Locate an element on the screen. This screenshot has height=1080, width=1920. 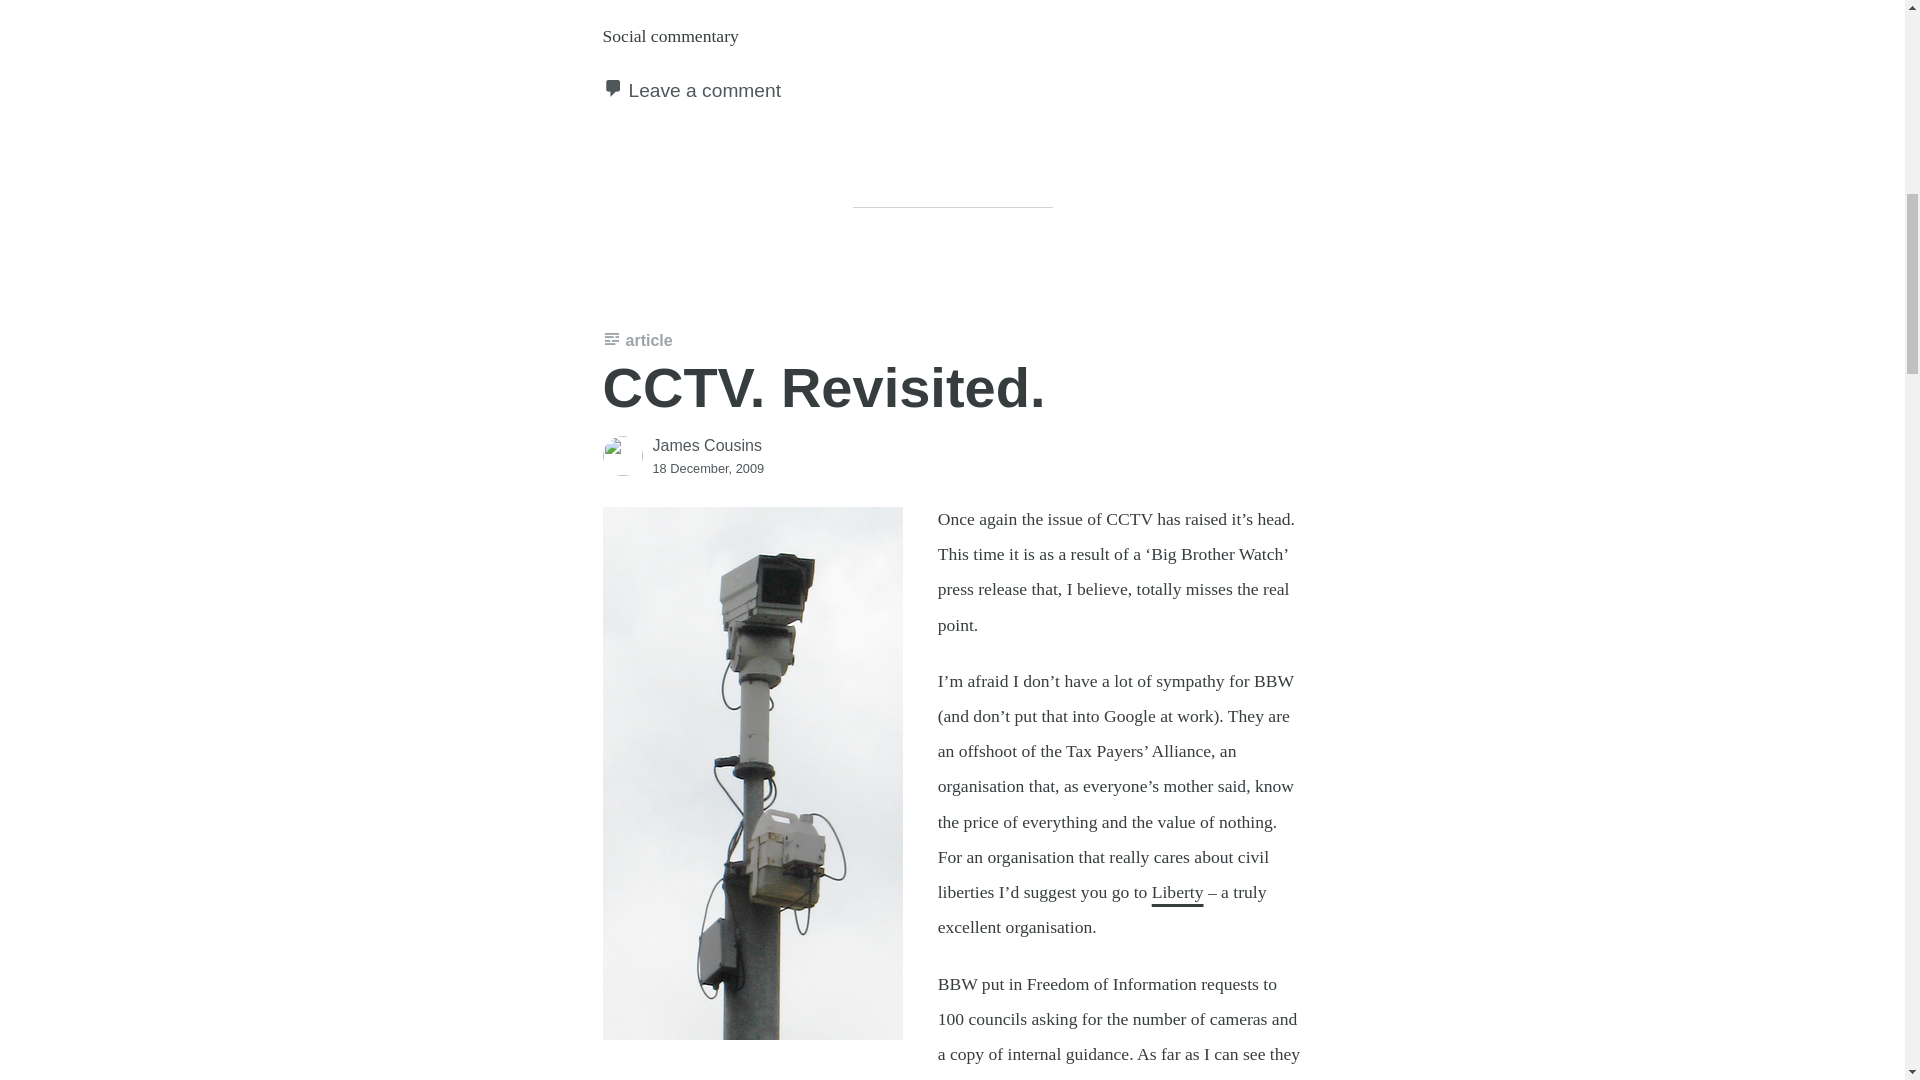
CCTV. Revisited. is located at coordinates (823, 388).